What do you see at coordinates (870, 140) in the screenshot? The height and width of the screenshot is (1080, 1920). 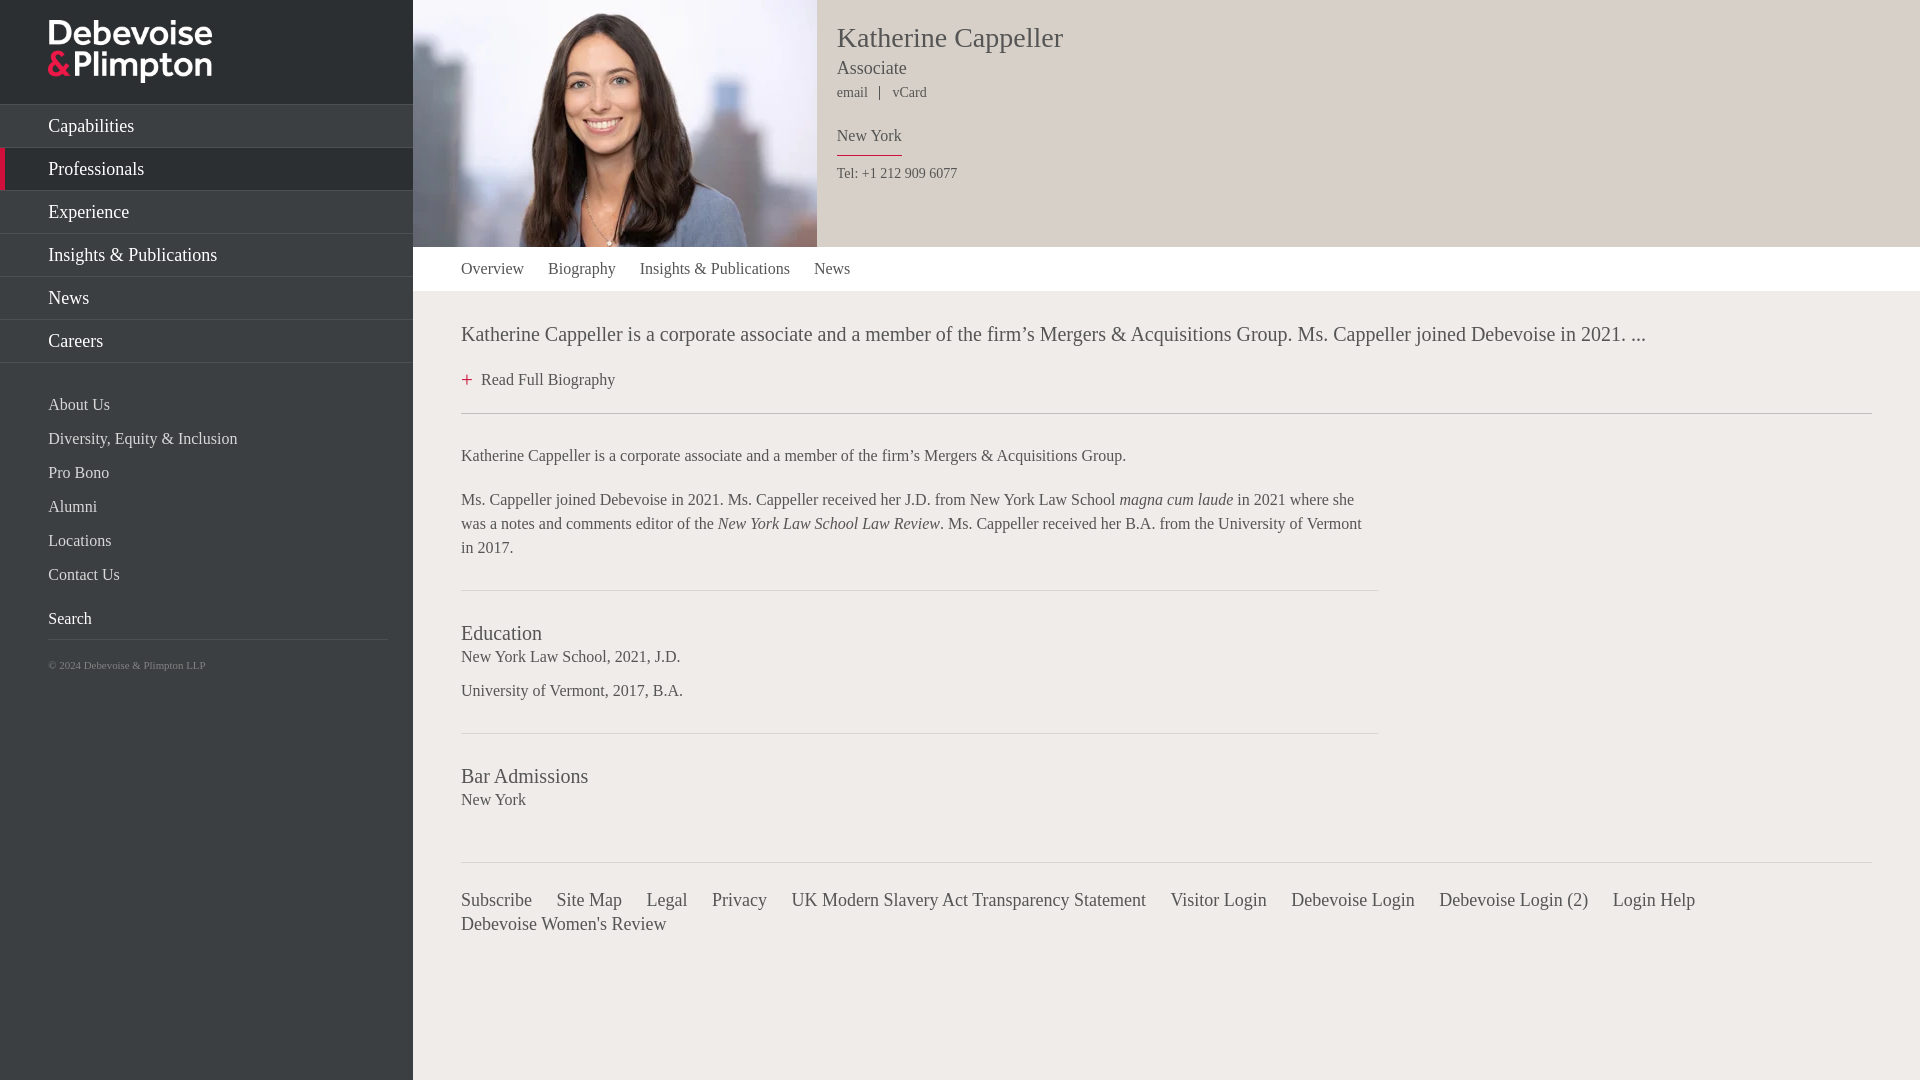 I see `New York` at bounding box center [870, 140].